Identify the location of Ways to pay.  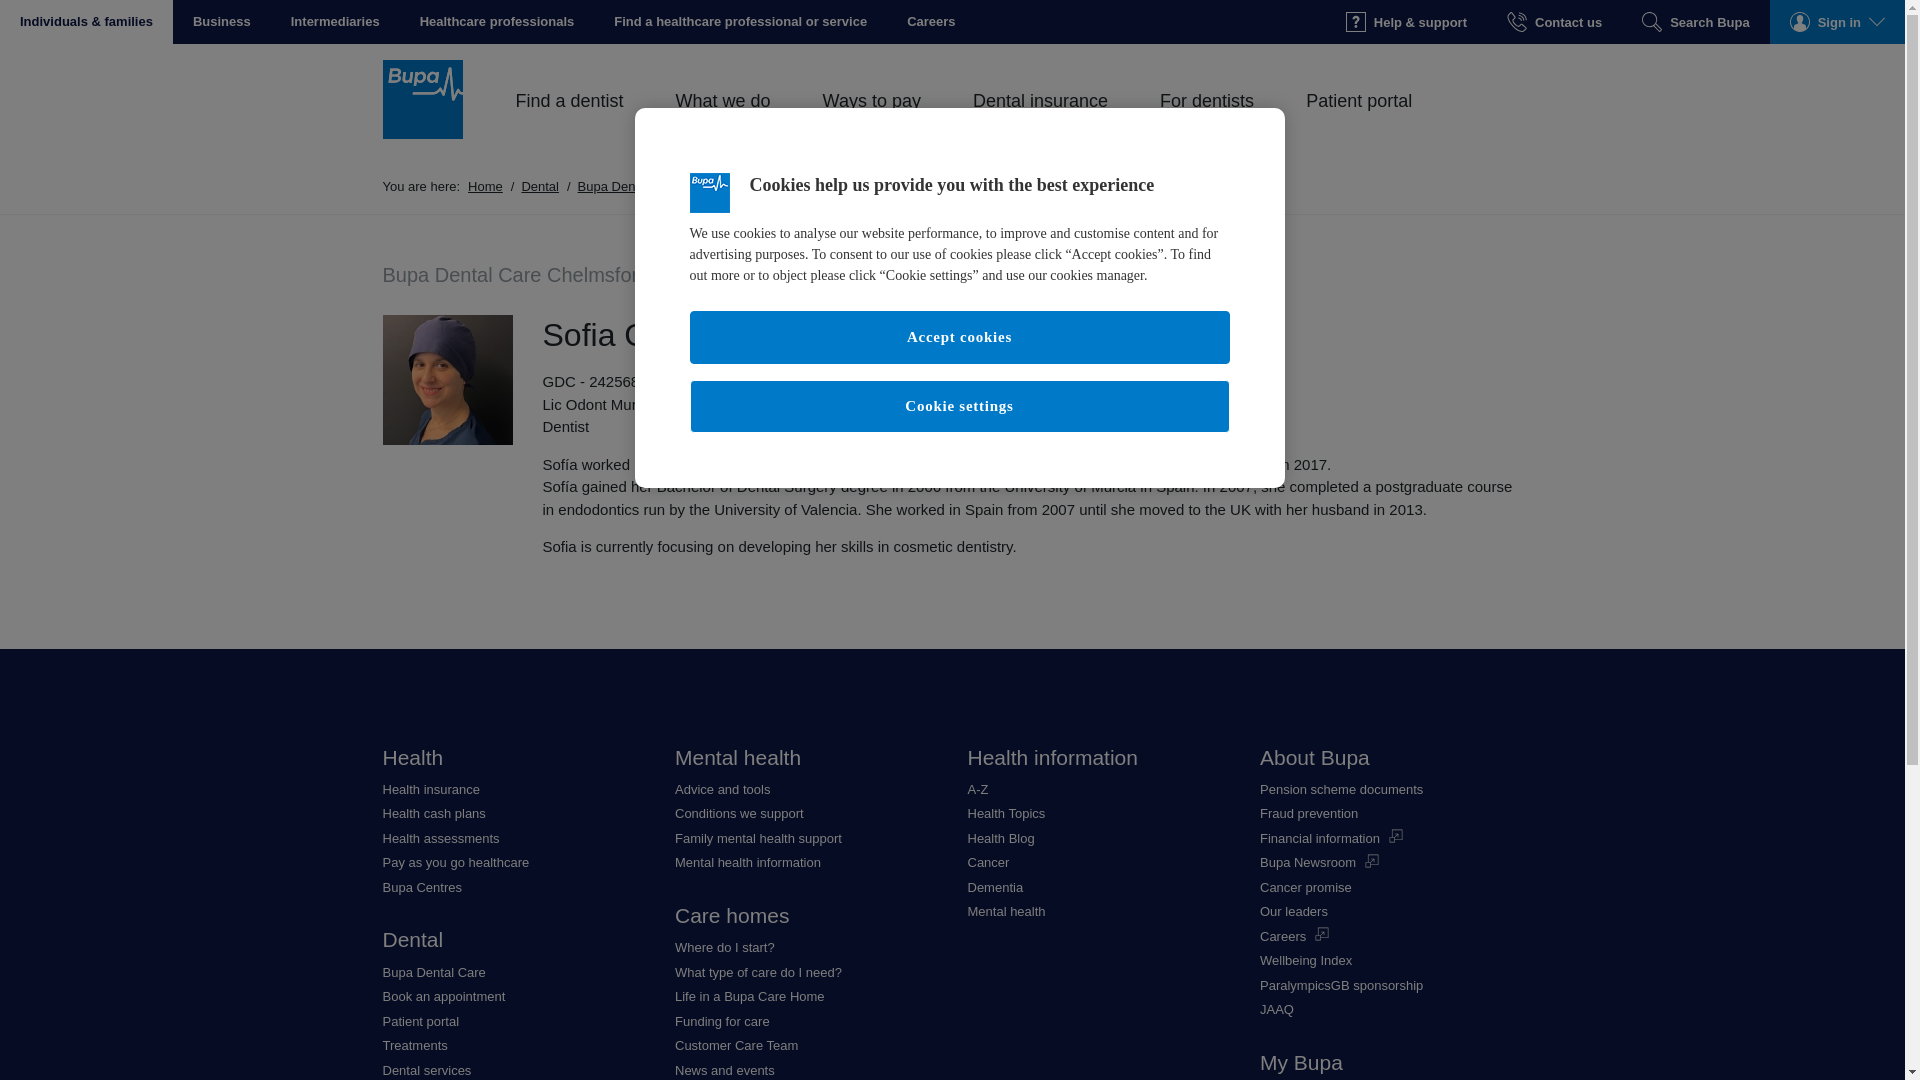
(871, 123).